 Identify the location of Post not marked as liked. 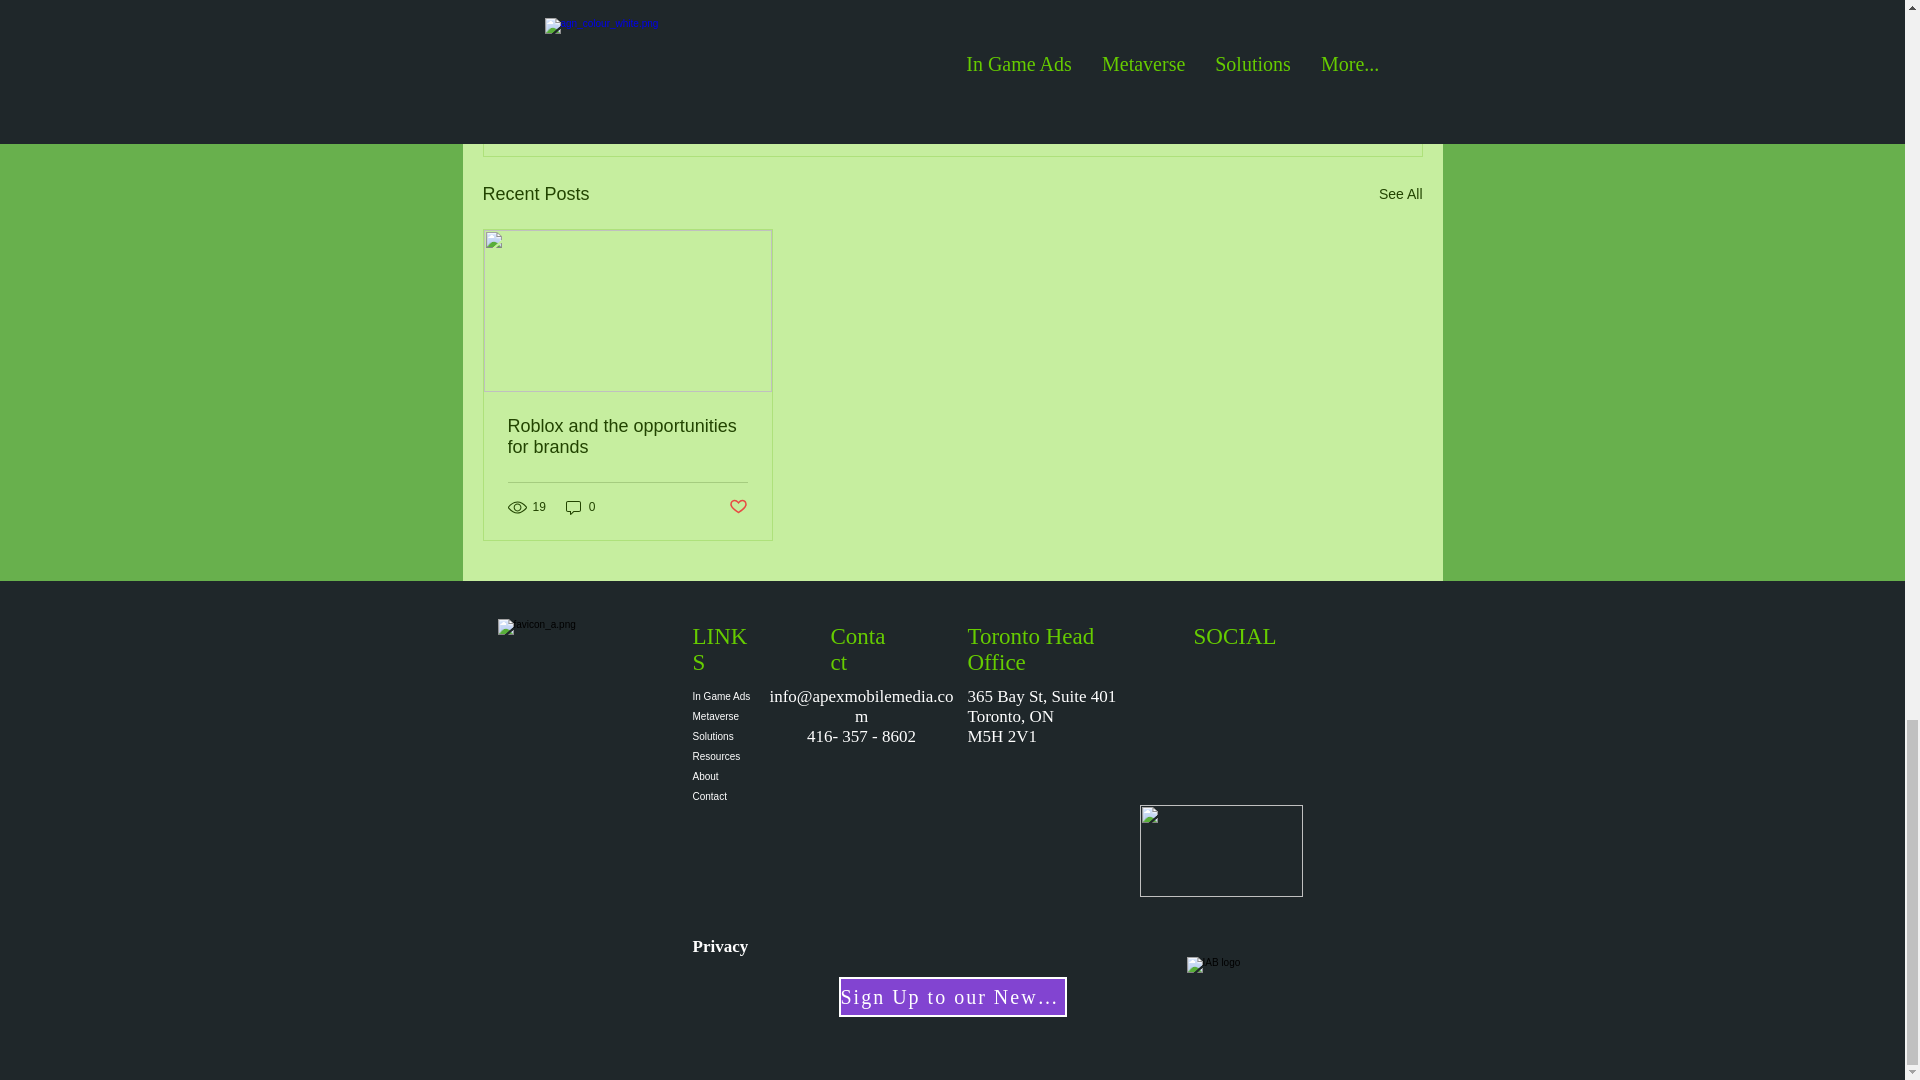
(1312, 85).